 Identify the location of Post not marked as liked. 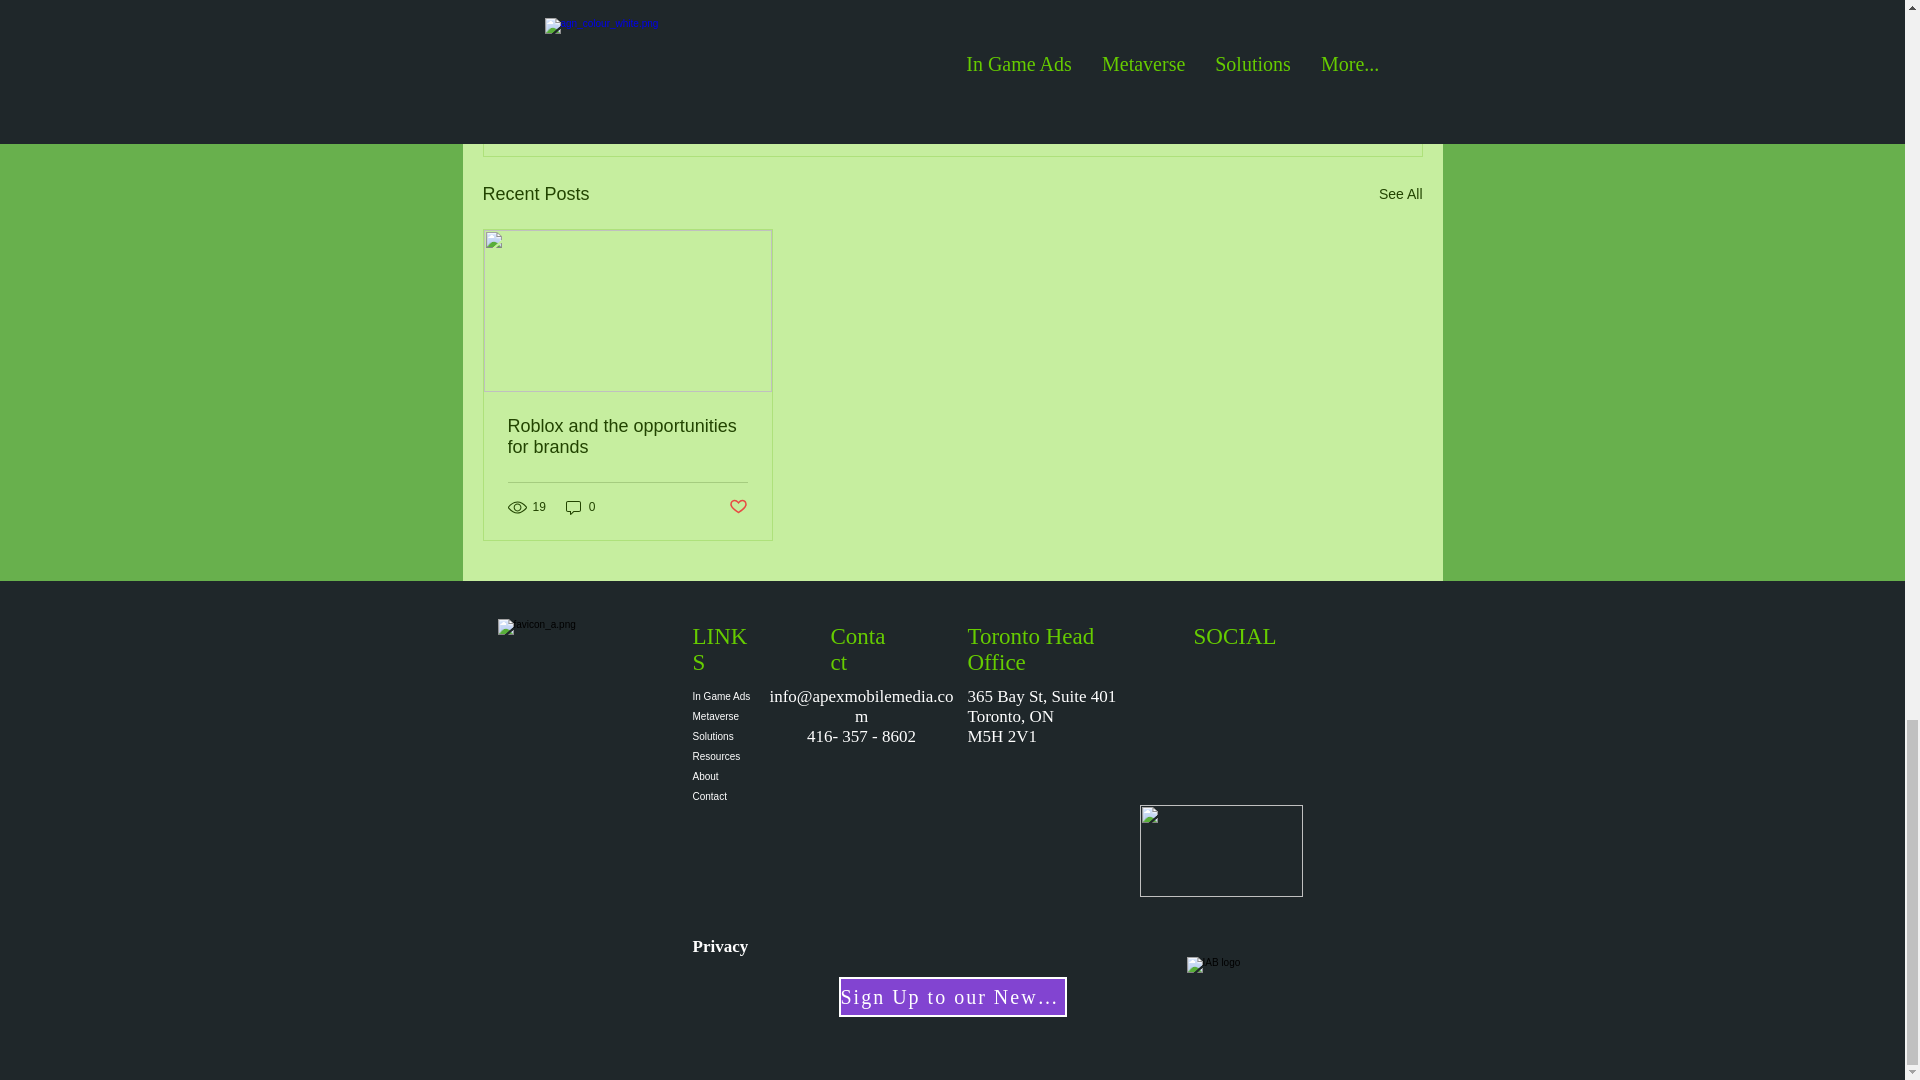
(1312, 85).